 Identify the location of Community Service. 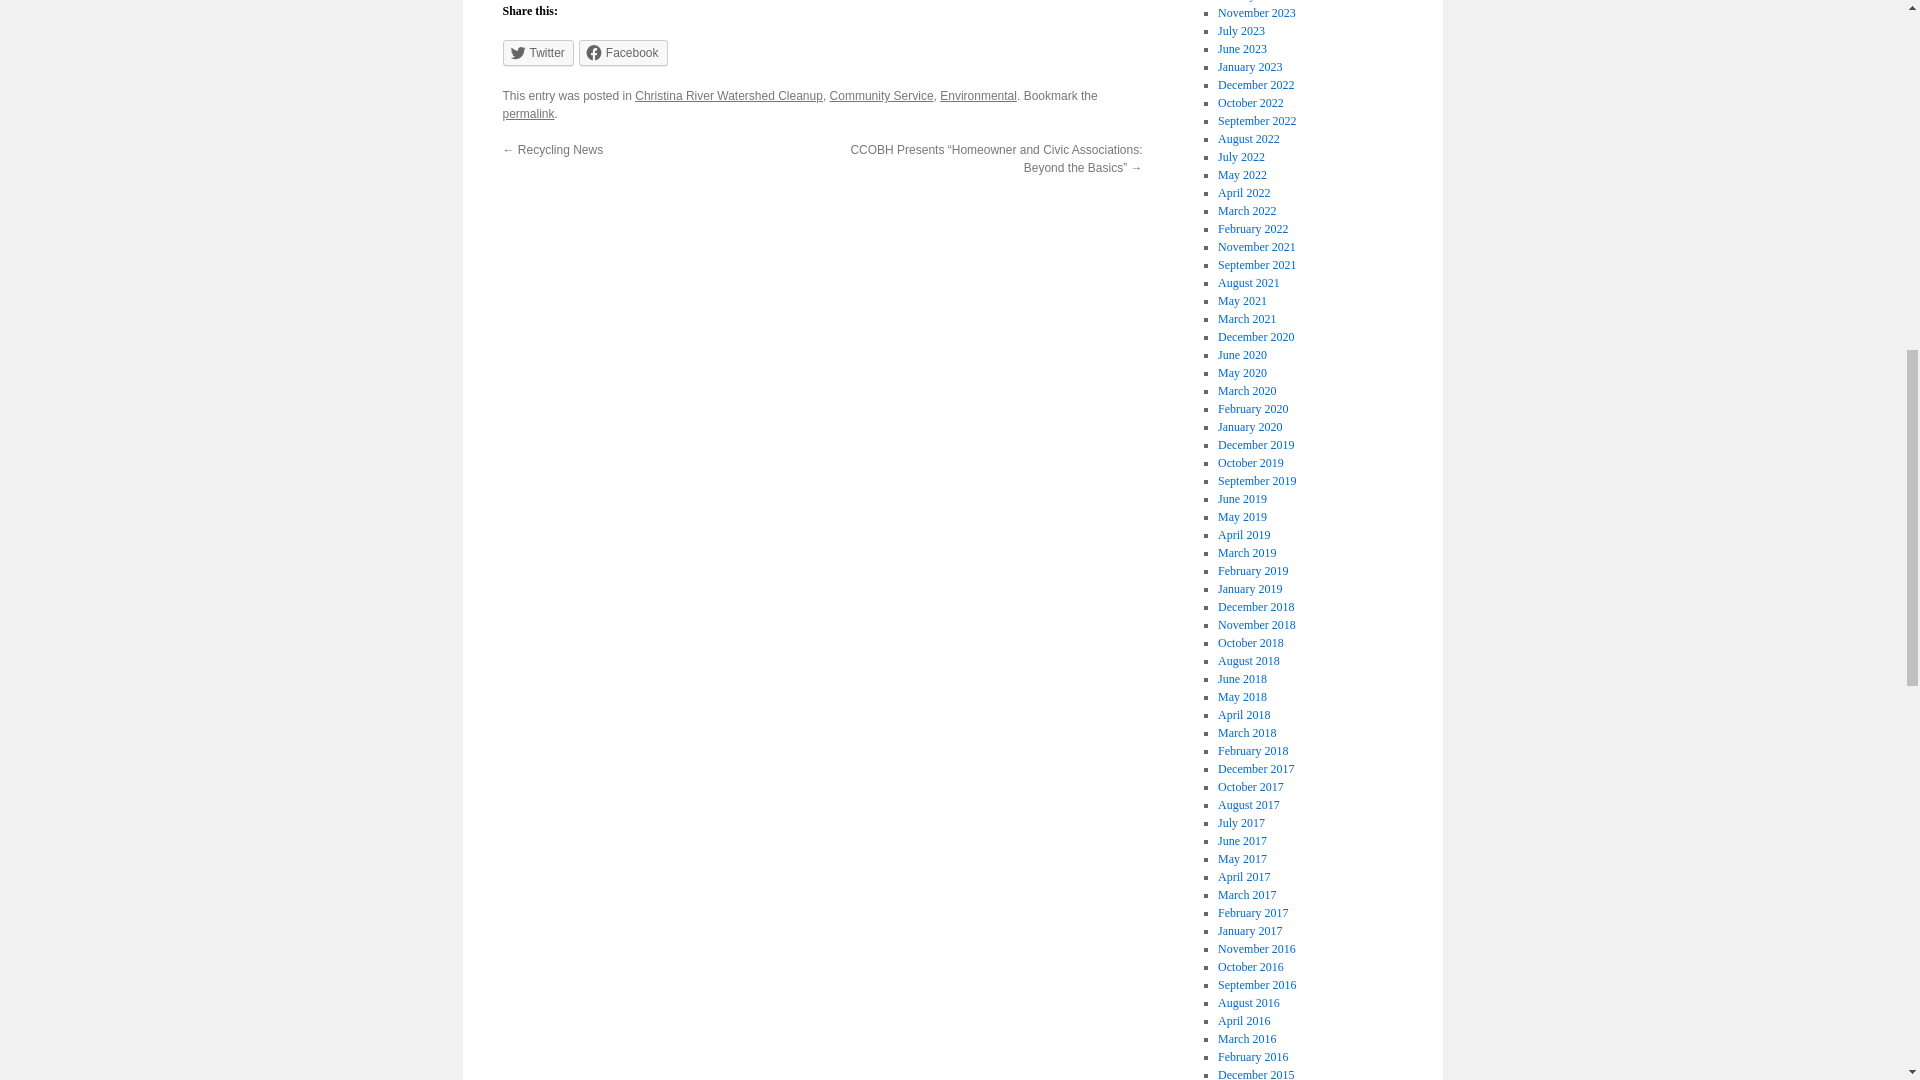
(881, 95).